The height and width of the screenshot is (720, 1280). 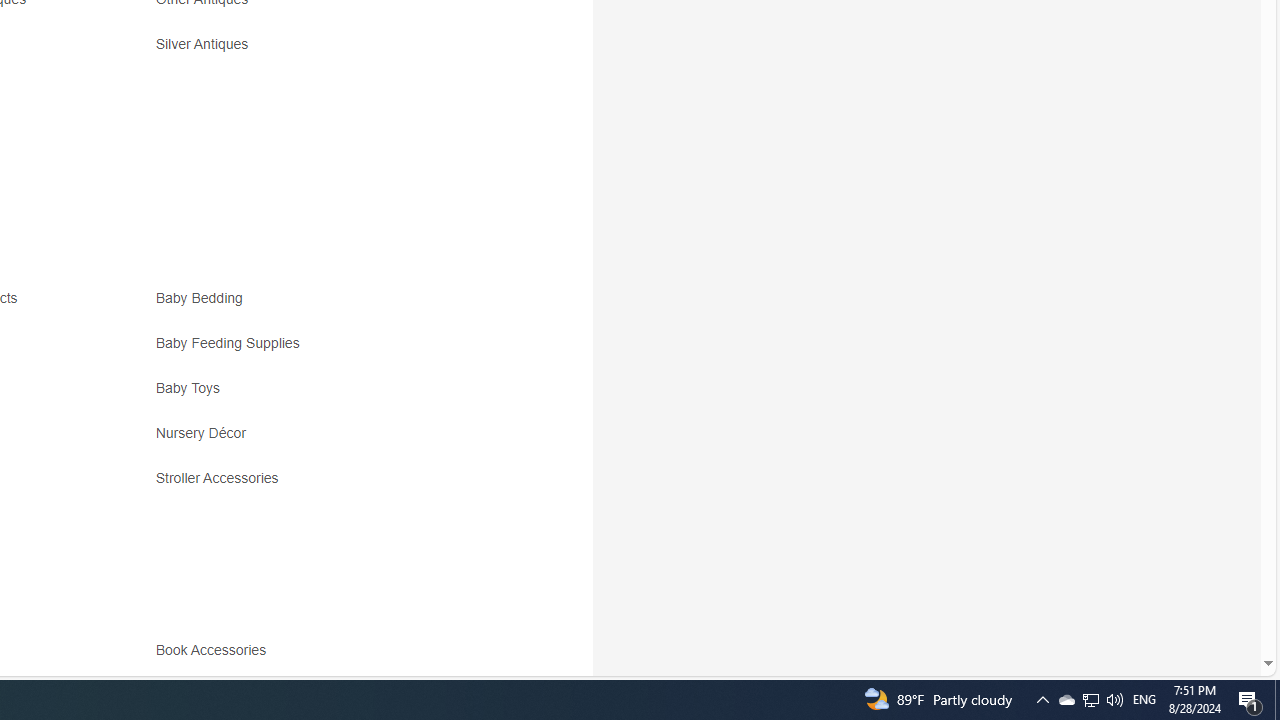 What do you see at coordinates (332, 396) in the screenshot?
I see `Baby Toys` at bounding box center [332, 396].